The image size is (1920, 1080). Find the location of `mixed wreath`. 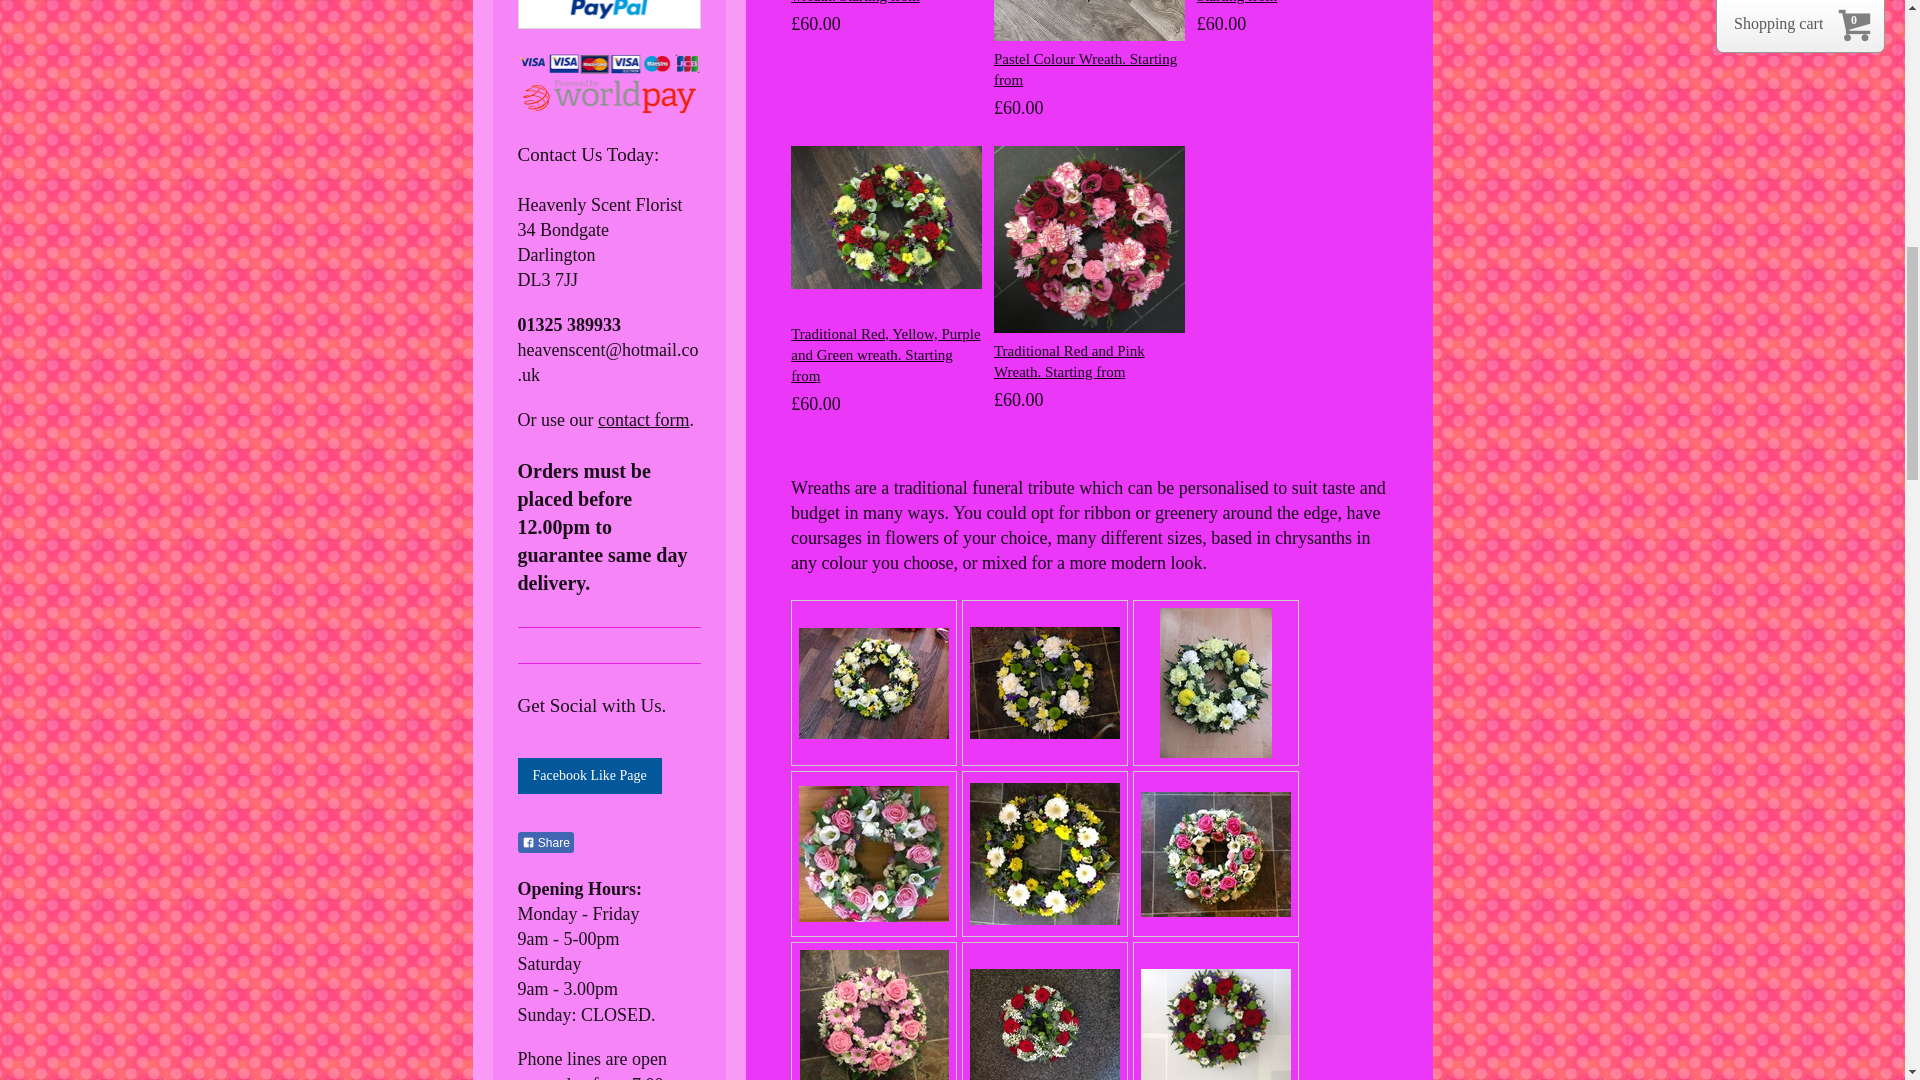

mixed wreath is located at coordinates (874, 1015).